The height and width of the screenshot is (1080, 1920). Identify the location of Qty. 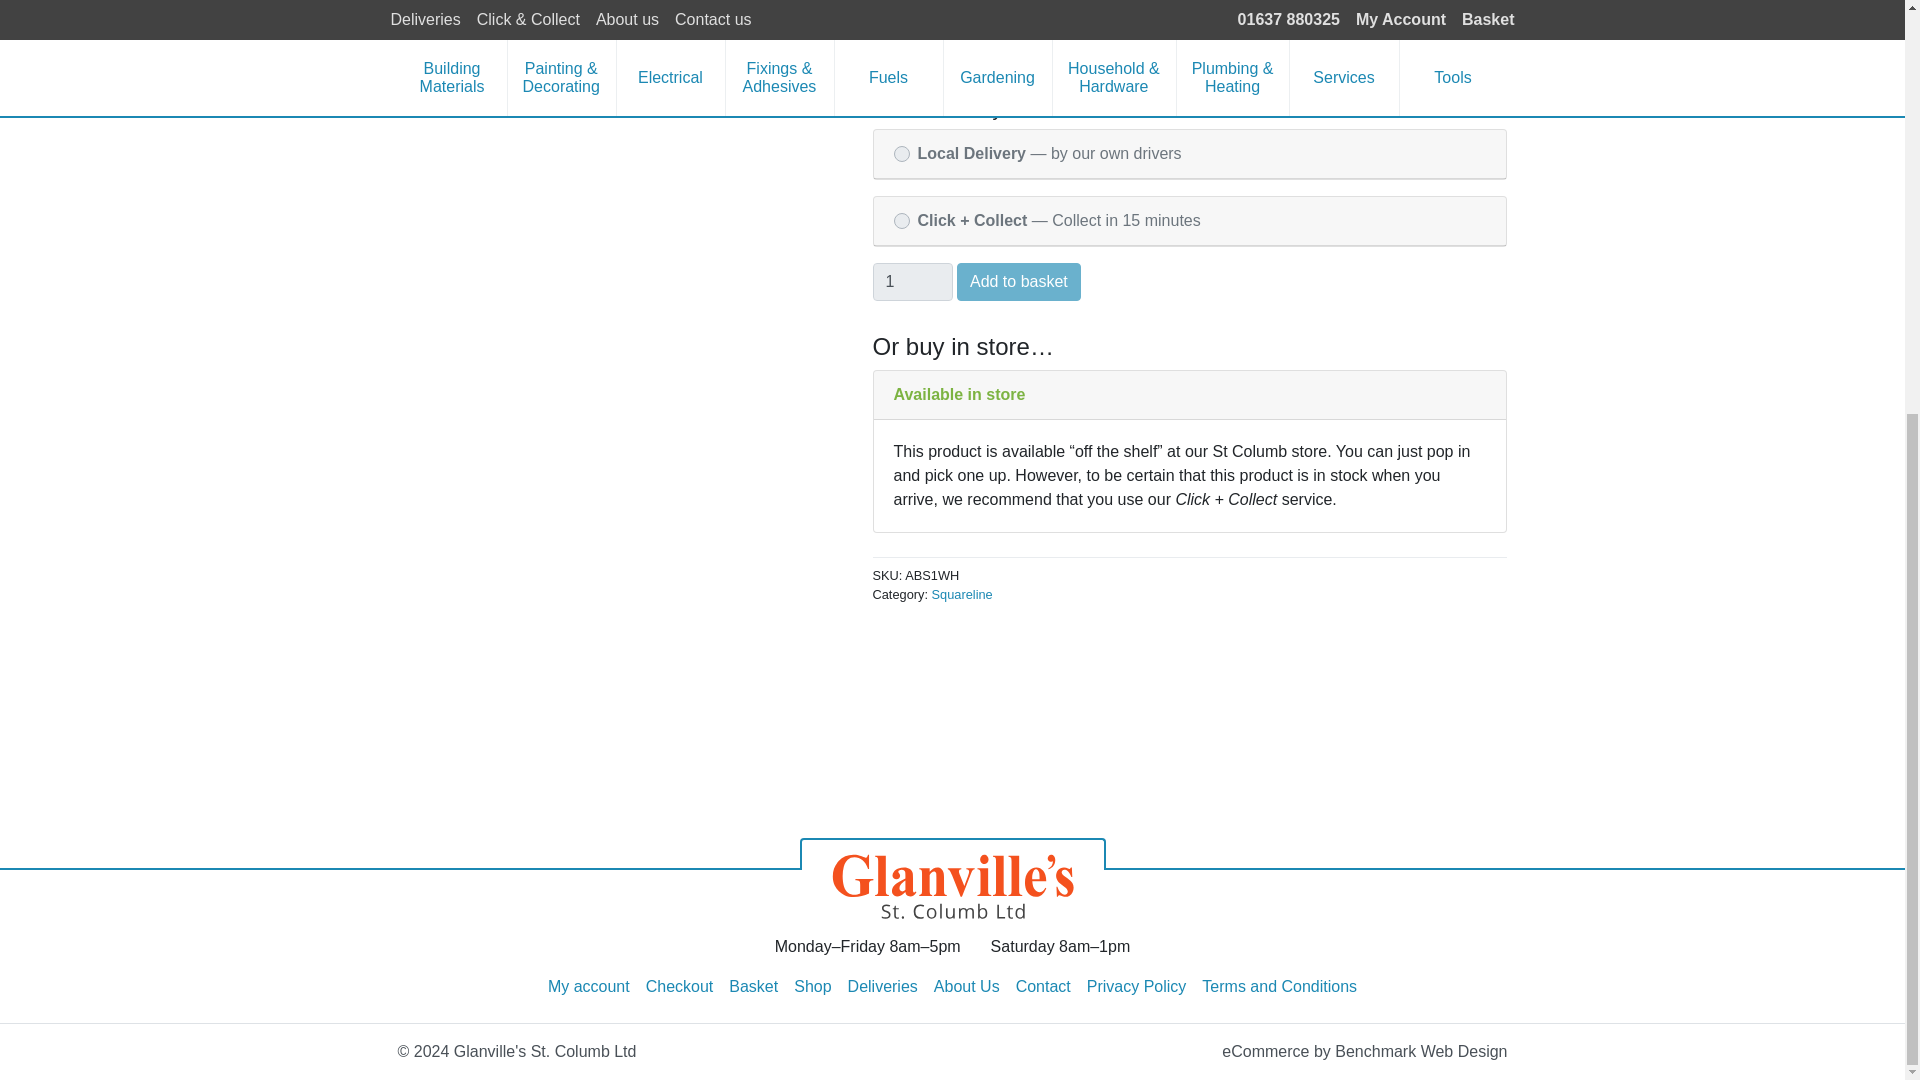
(912, 282).